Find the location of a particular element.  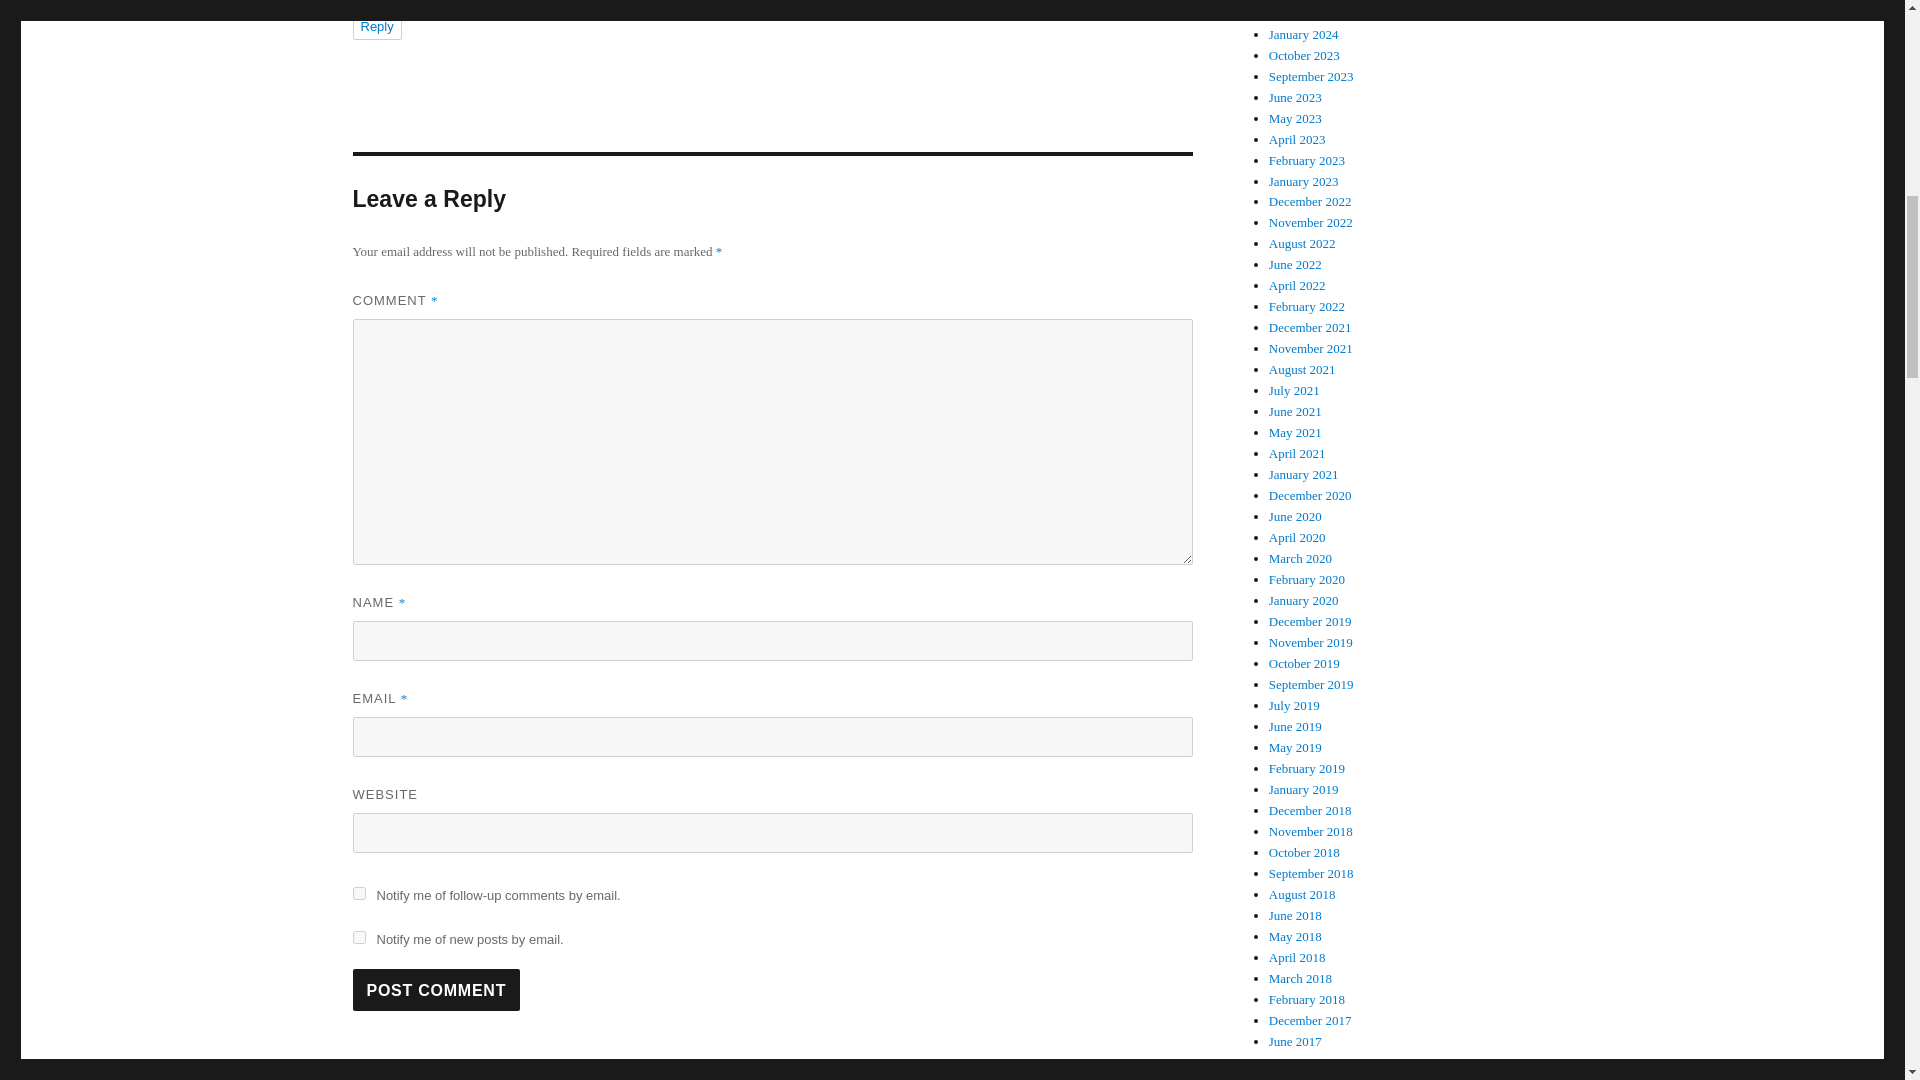

September 2023 is located at coordinates (1311, 76).